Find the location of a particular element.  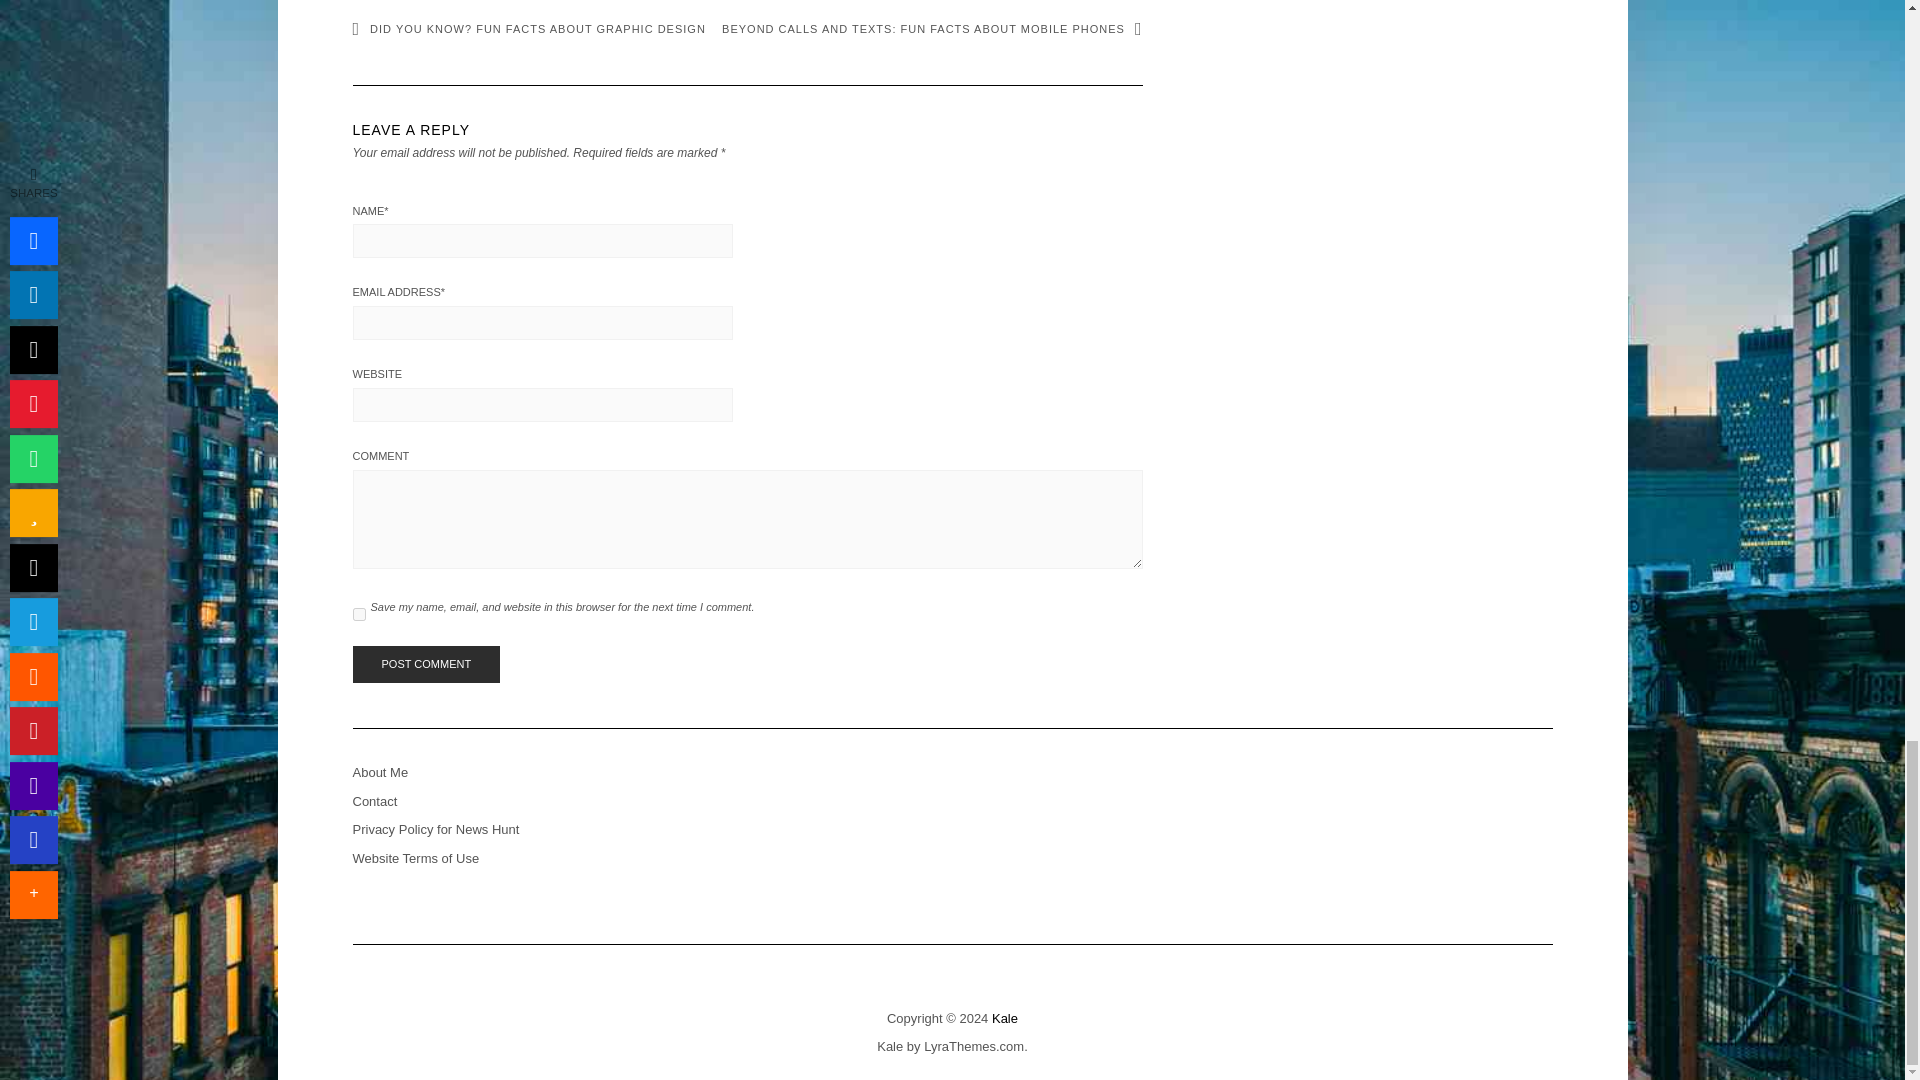

Kale is located at coordinates (1004, 1018).